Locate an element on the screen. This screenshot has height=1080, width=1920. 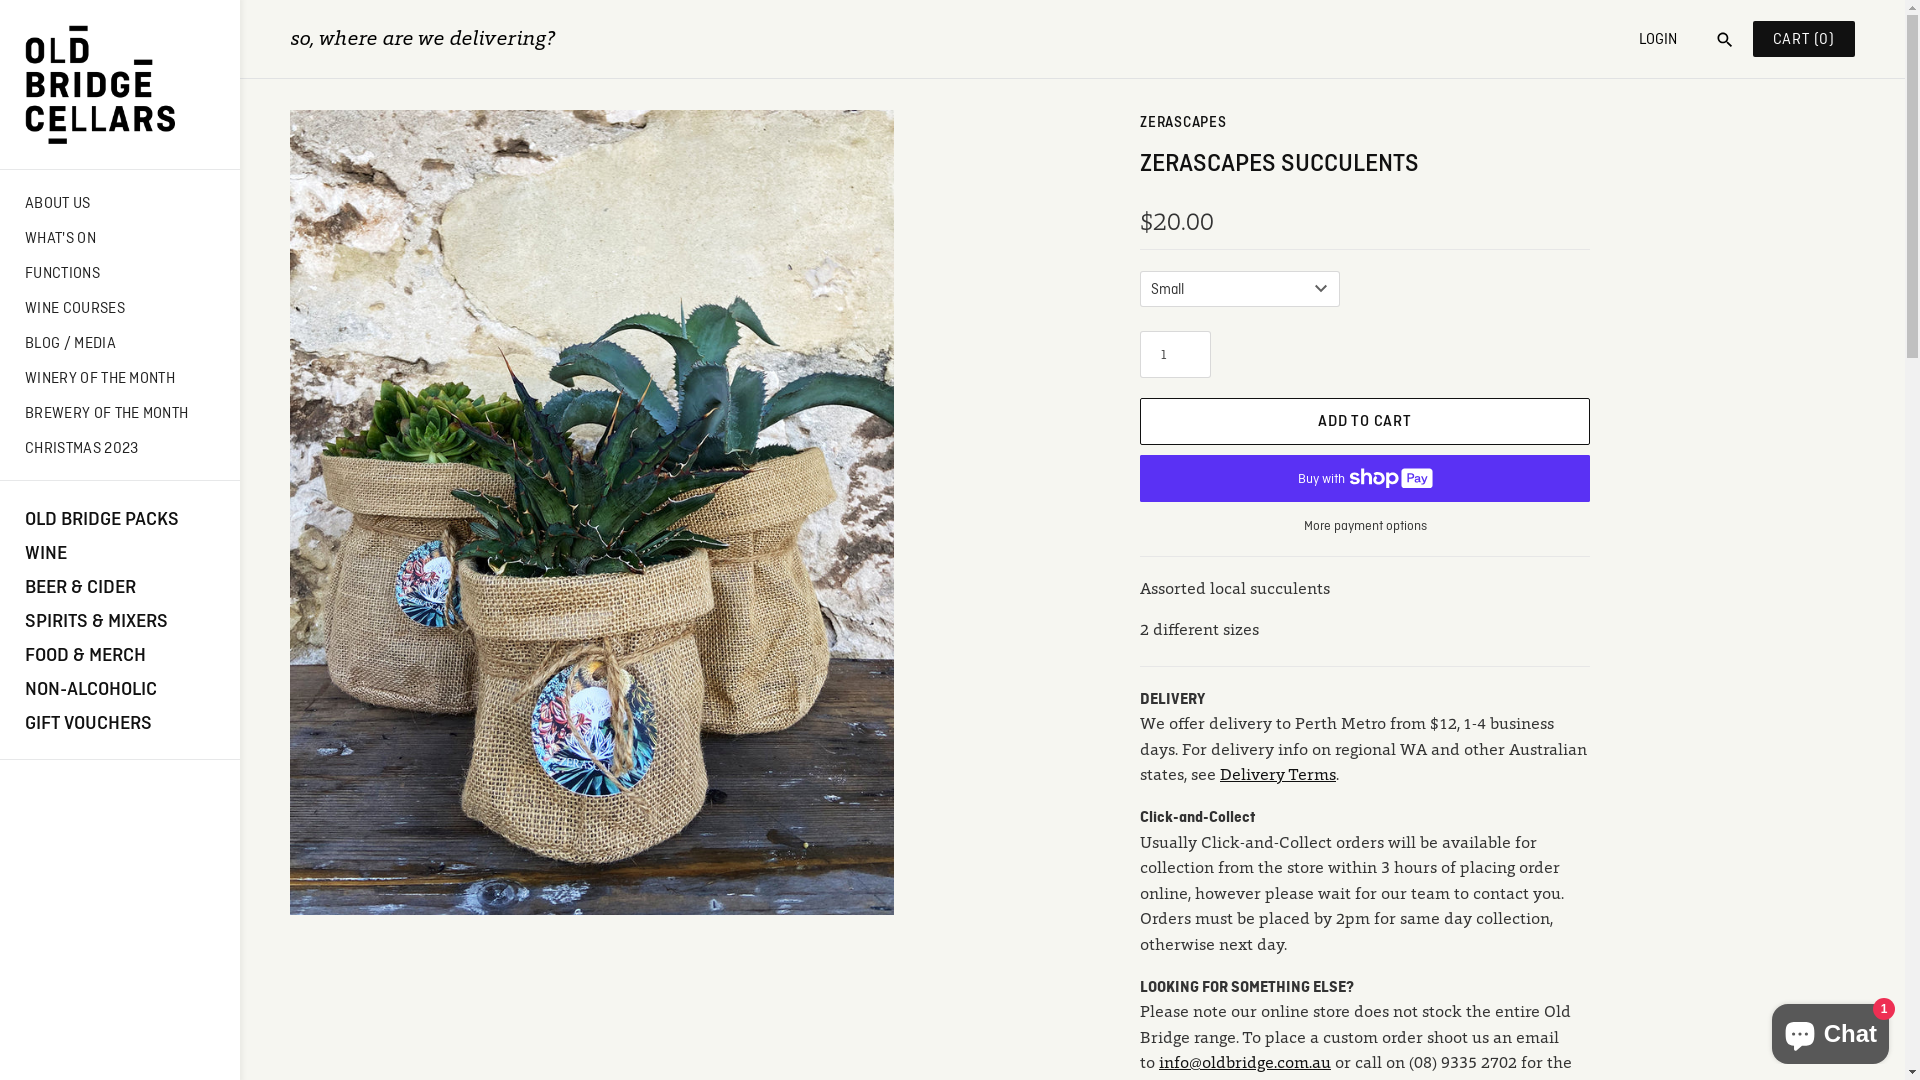
ADD TO CART is located at coordinates (1365, 422).